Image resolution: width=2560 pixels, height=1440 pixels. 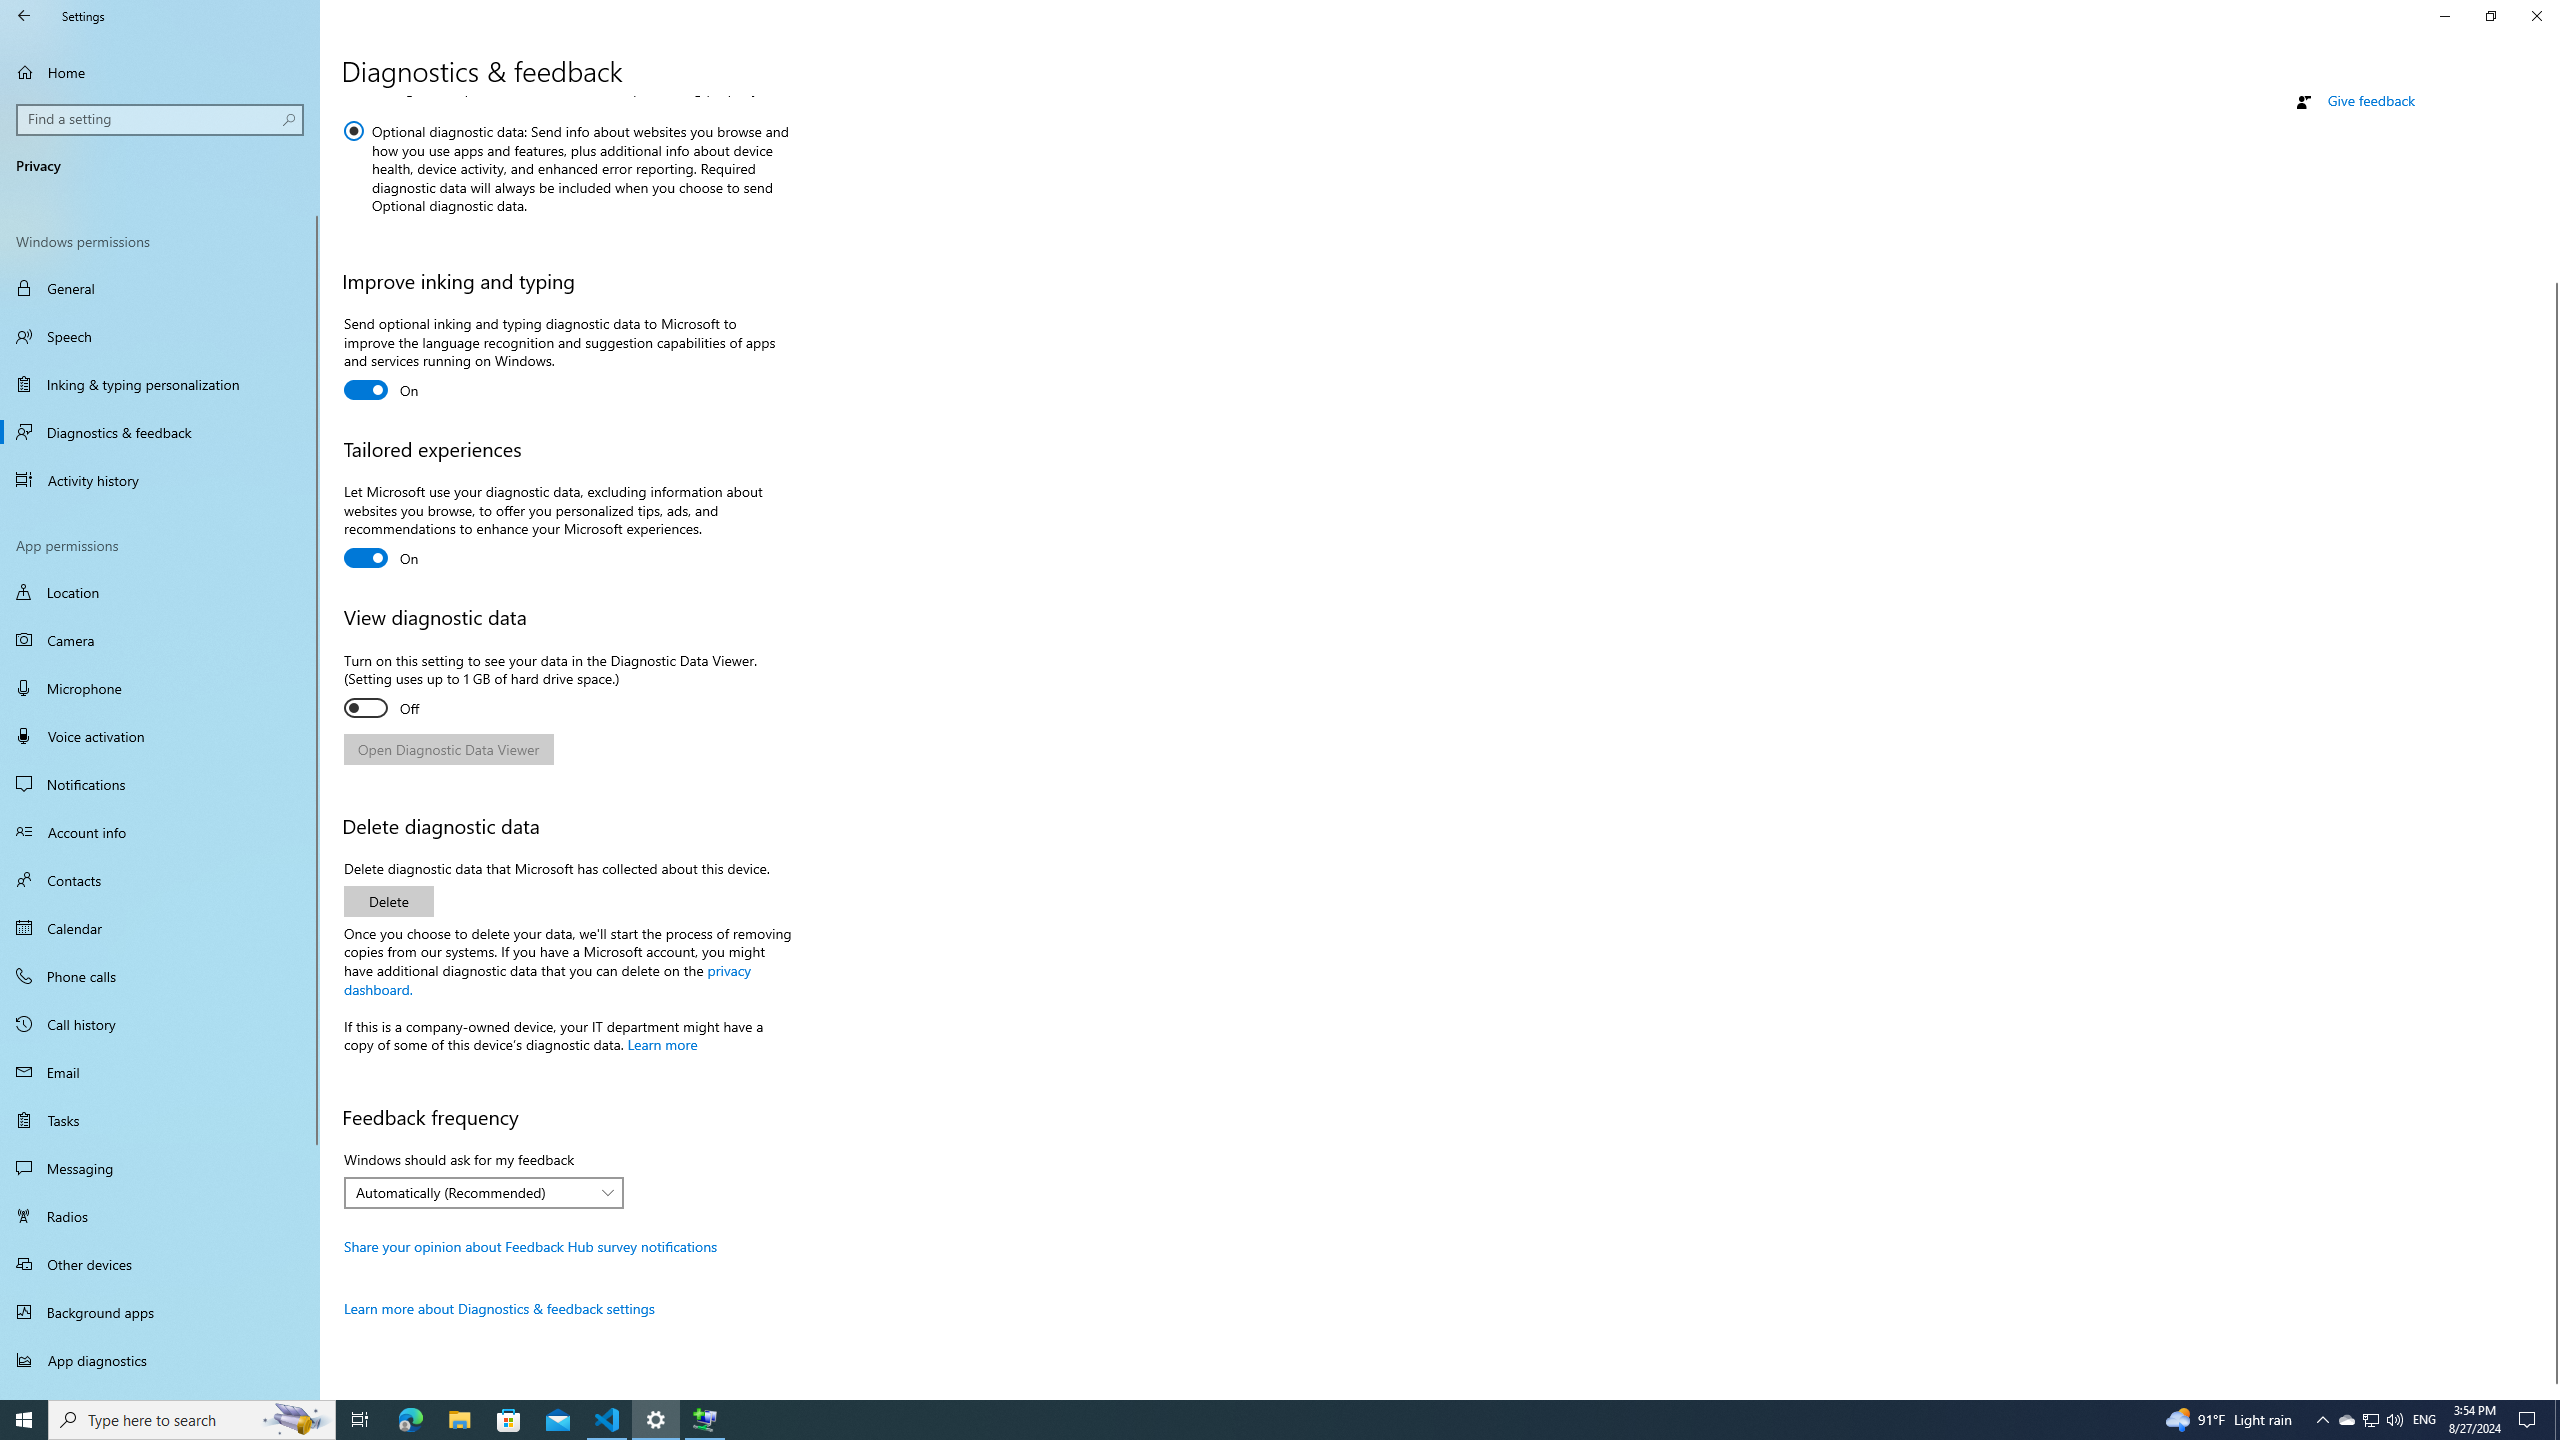 I want to click on Automatic file downloads, so click(x=160, y=1391).